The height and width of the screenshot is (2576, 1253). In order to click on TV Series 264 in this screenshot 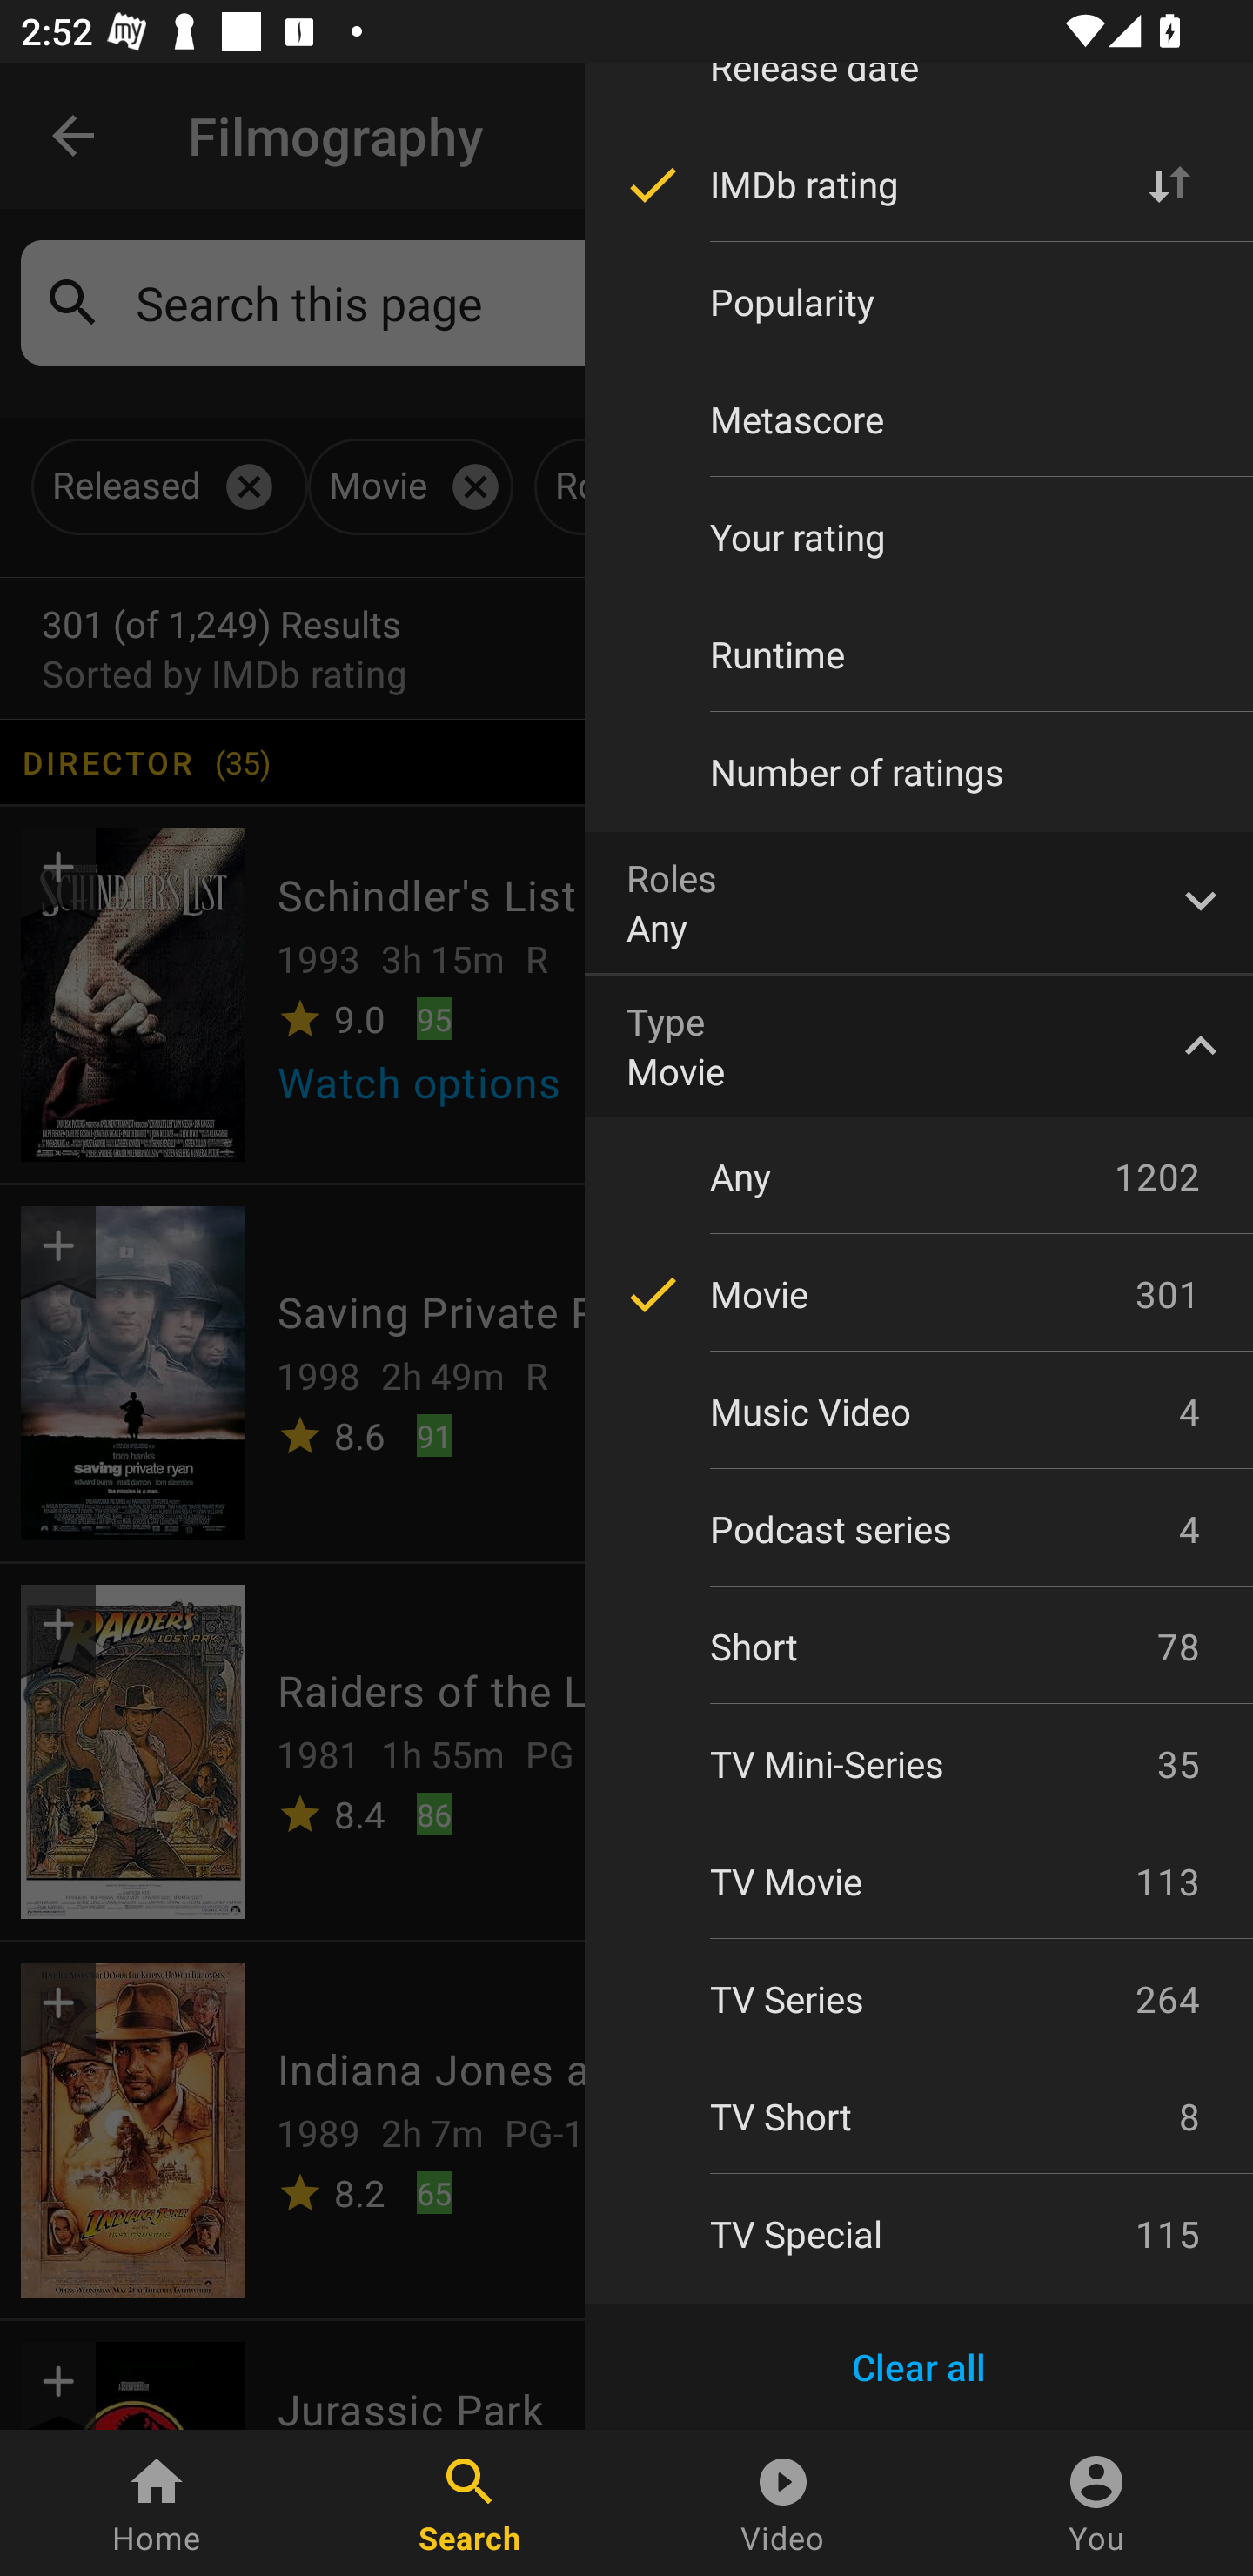, I will do `click(919, 1998)`.